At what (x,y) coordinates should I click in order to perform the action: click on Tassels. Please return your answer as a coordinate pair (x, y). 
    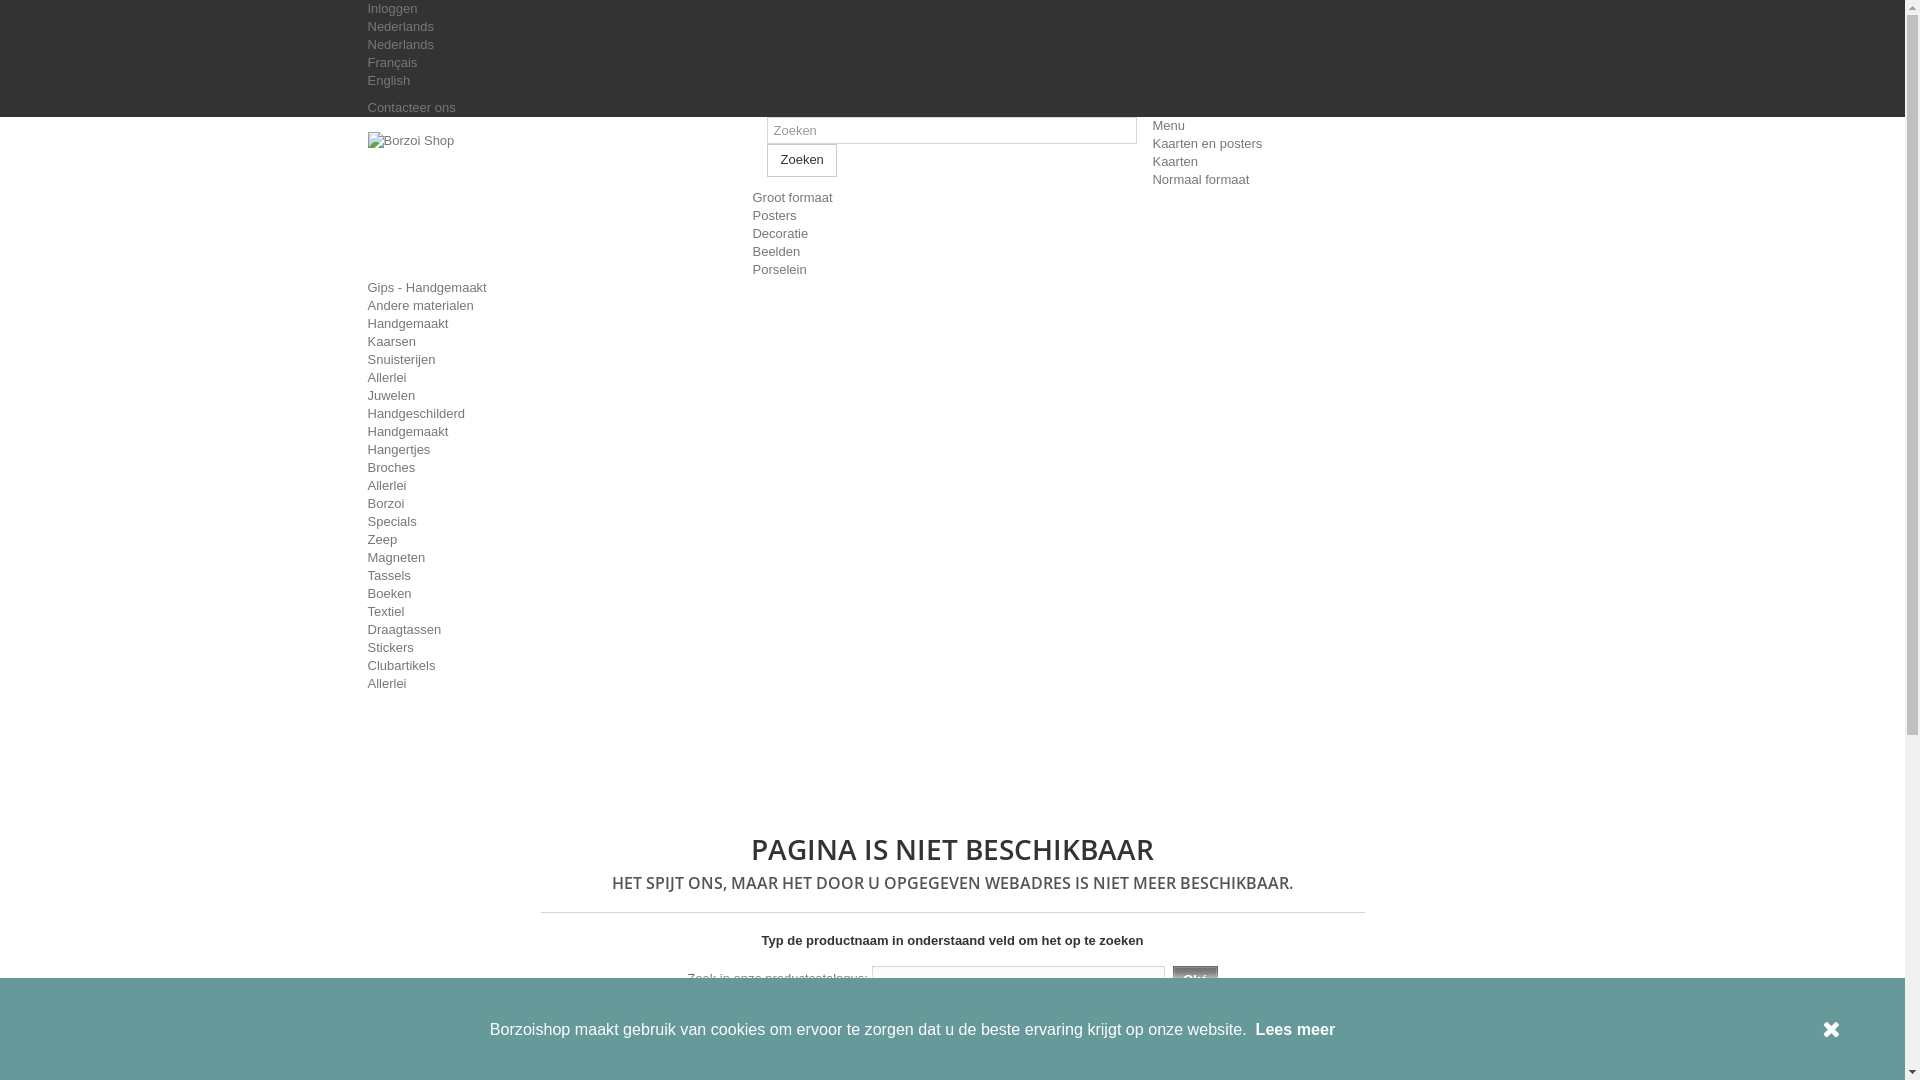
    Looking at the image, I should click on (390, 576).